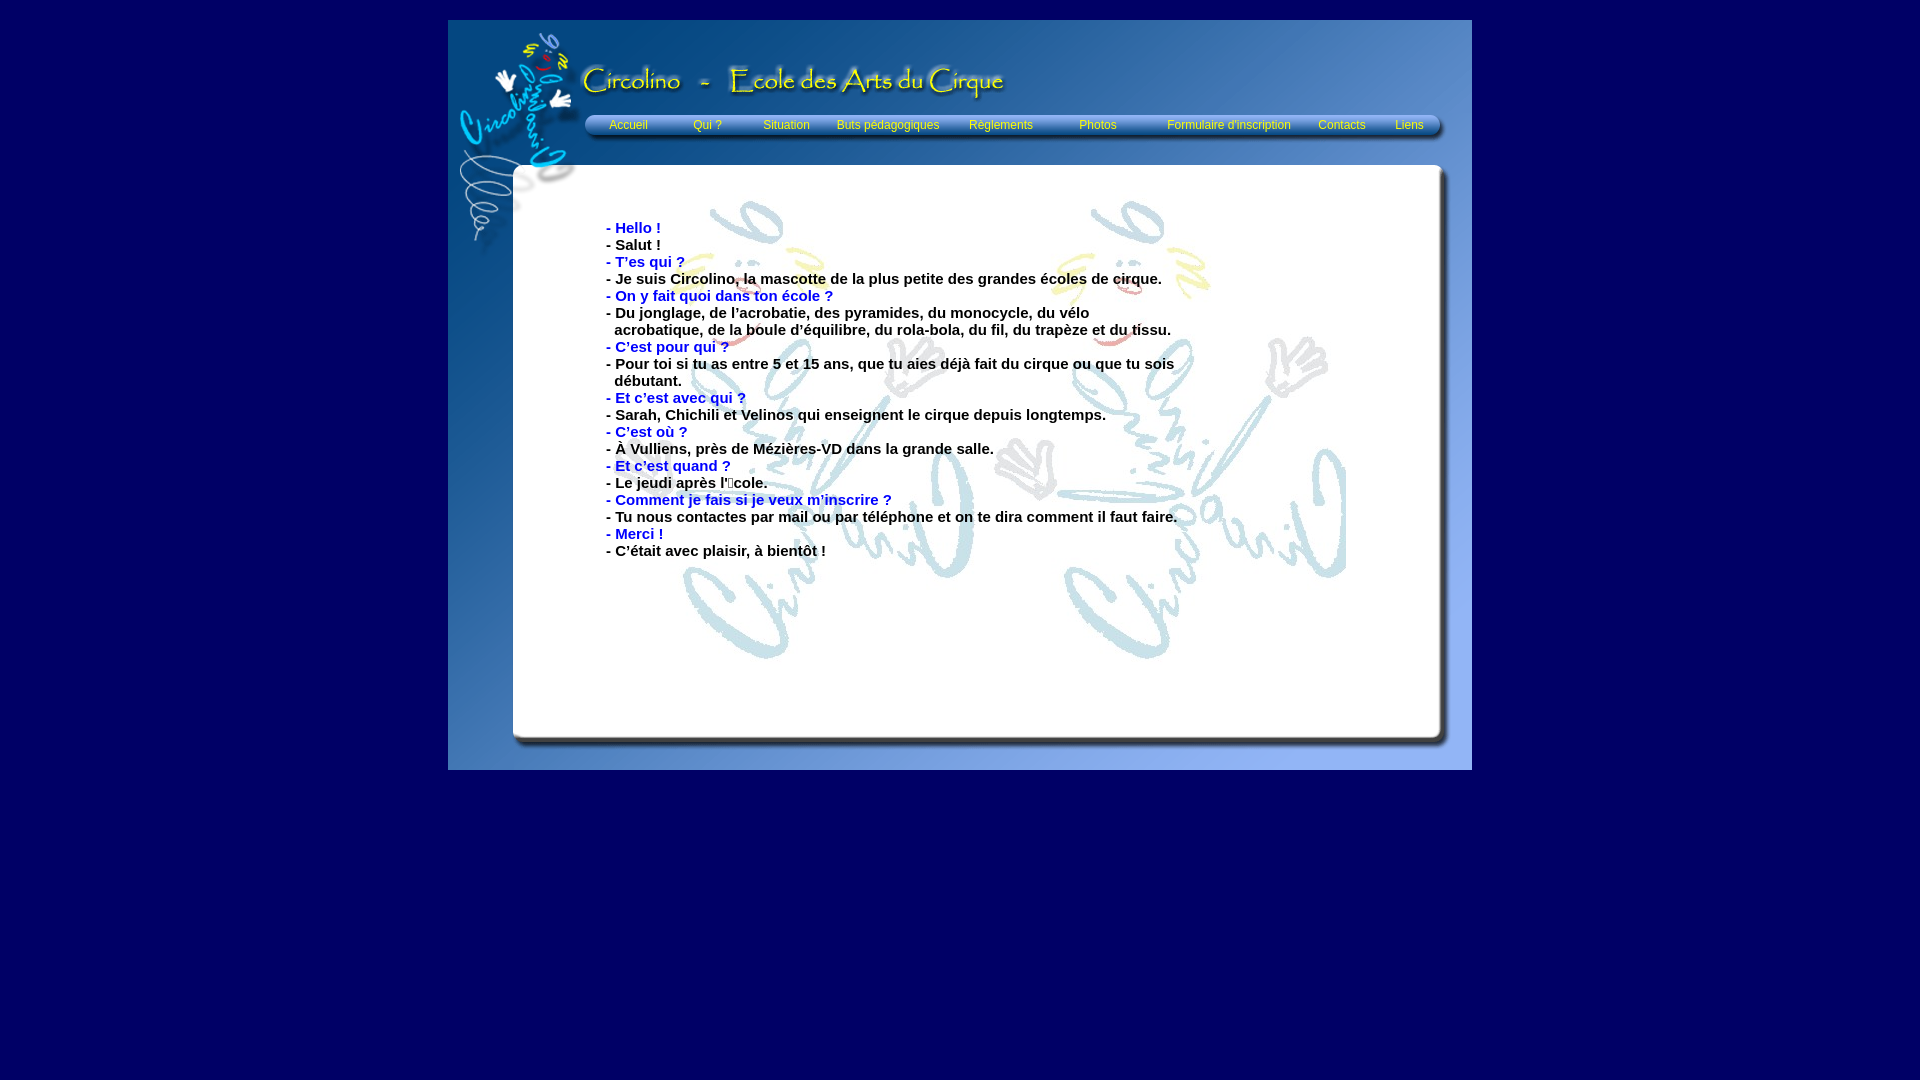 This screenshot has height=1080, width=1920. What do you see at coordinates (1098, 125) in the screenshot?
I see `Photos` at bounding box center [1098, 125].